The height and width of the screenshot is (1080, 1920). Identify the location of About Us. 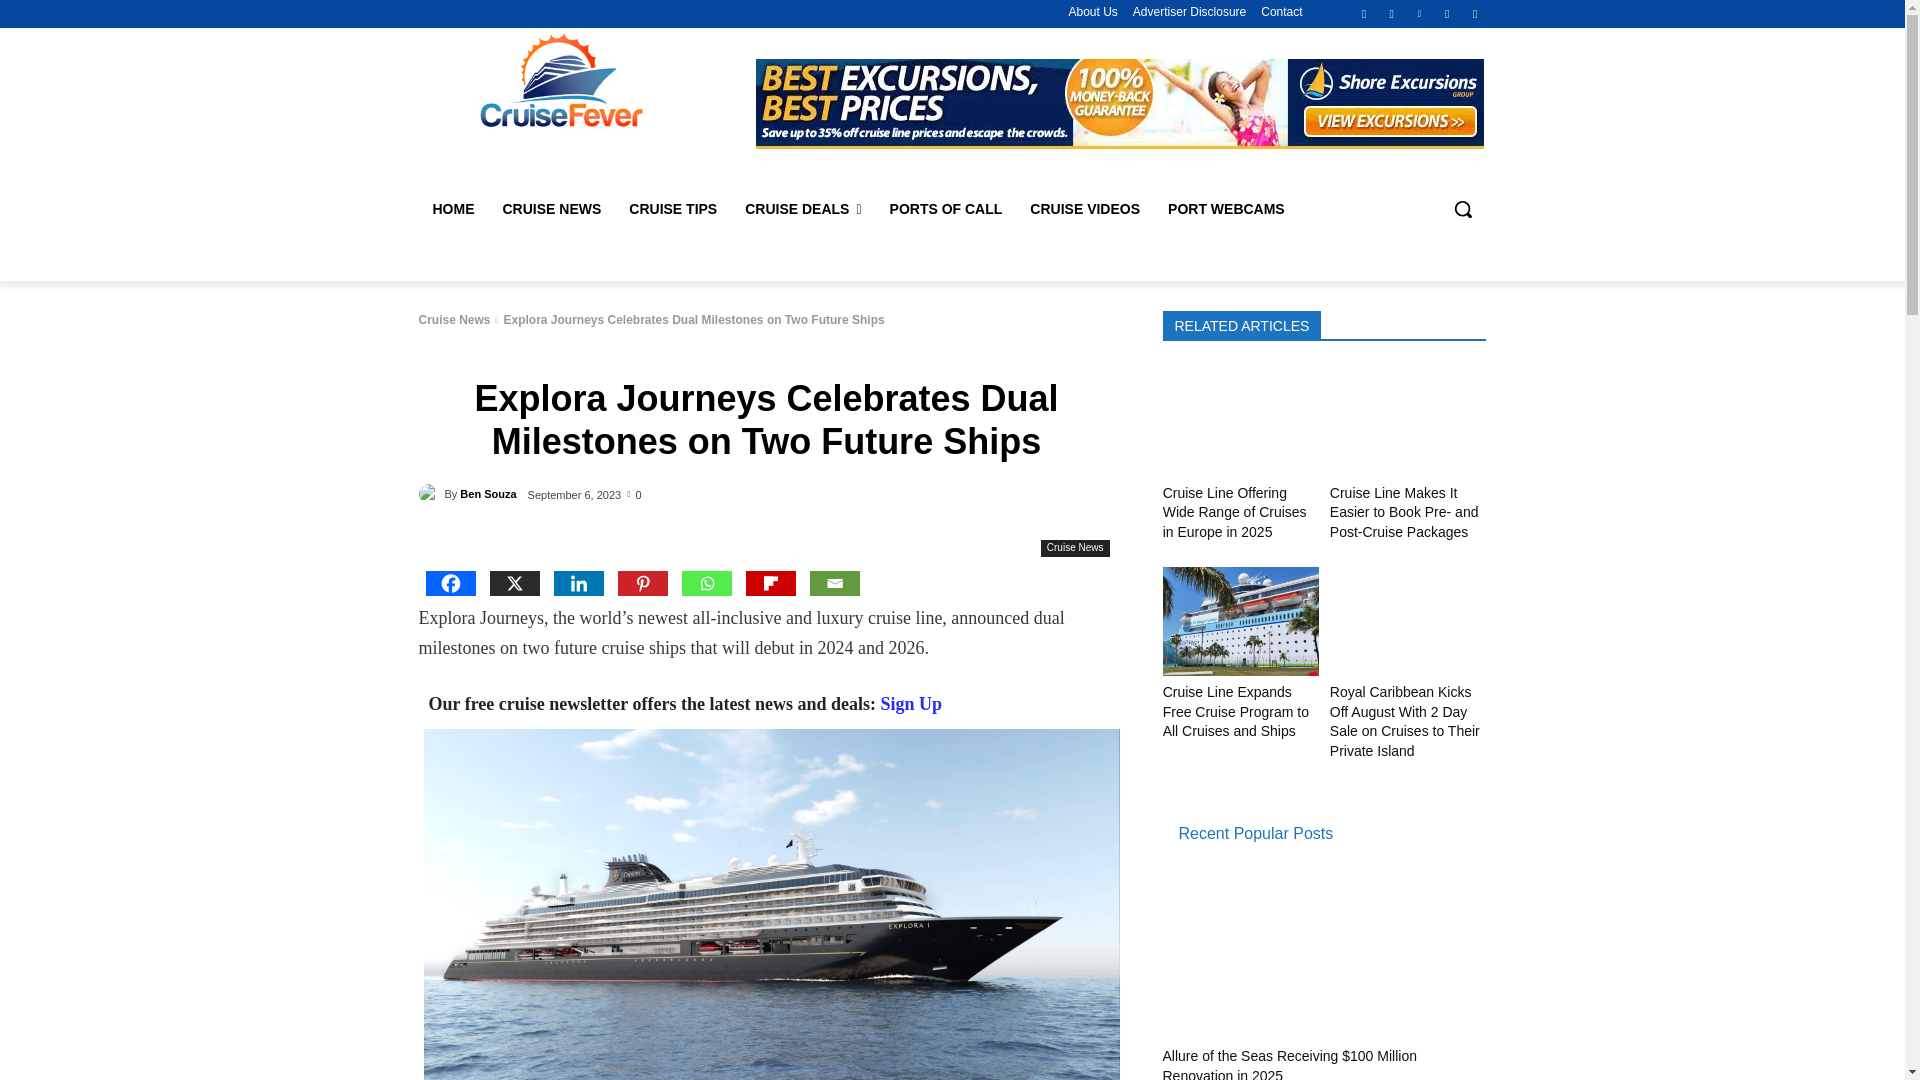
(1092, 12).